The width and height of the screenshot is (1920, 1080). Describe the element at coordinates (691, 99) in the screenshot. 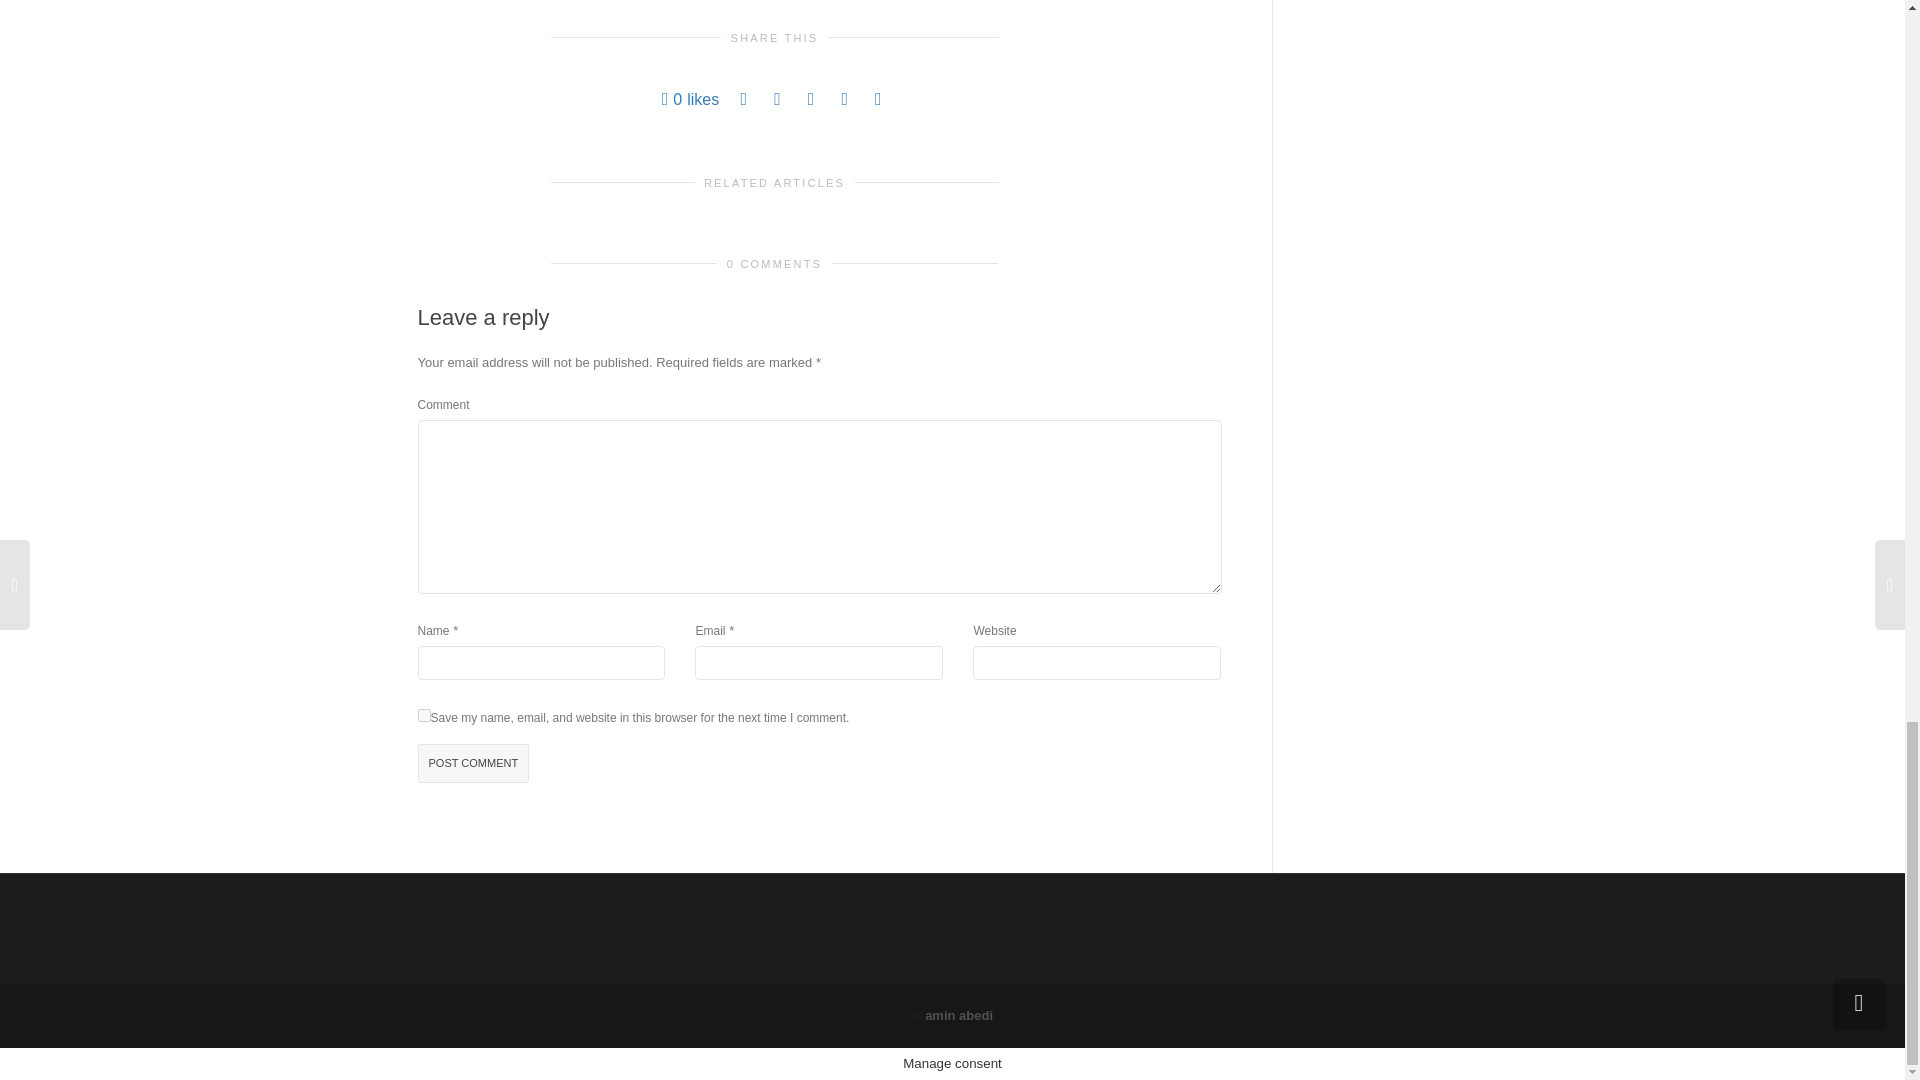

I see `0 likes` at that location.